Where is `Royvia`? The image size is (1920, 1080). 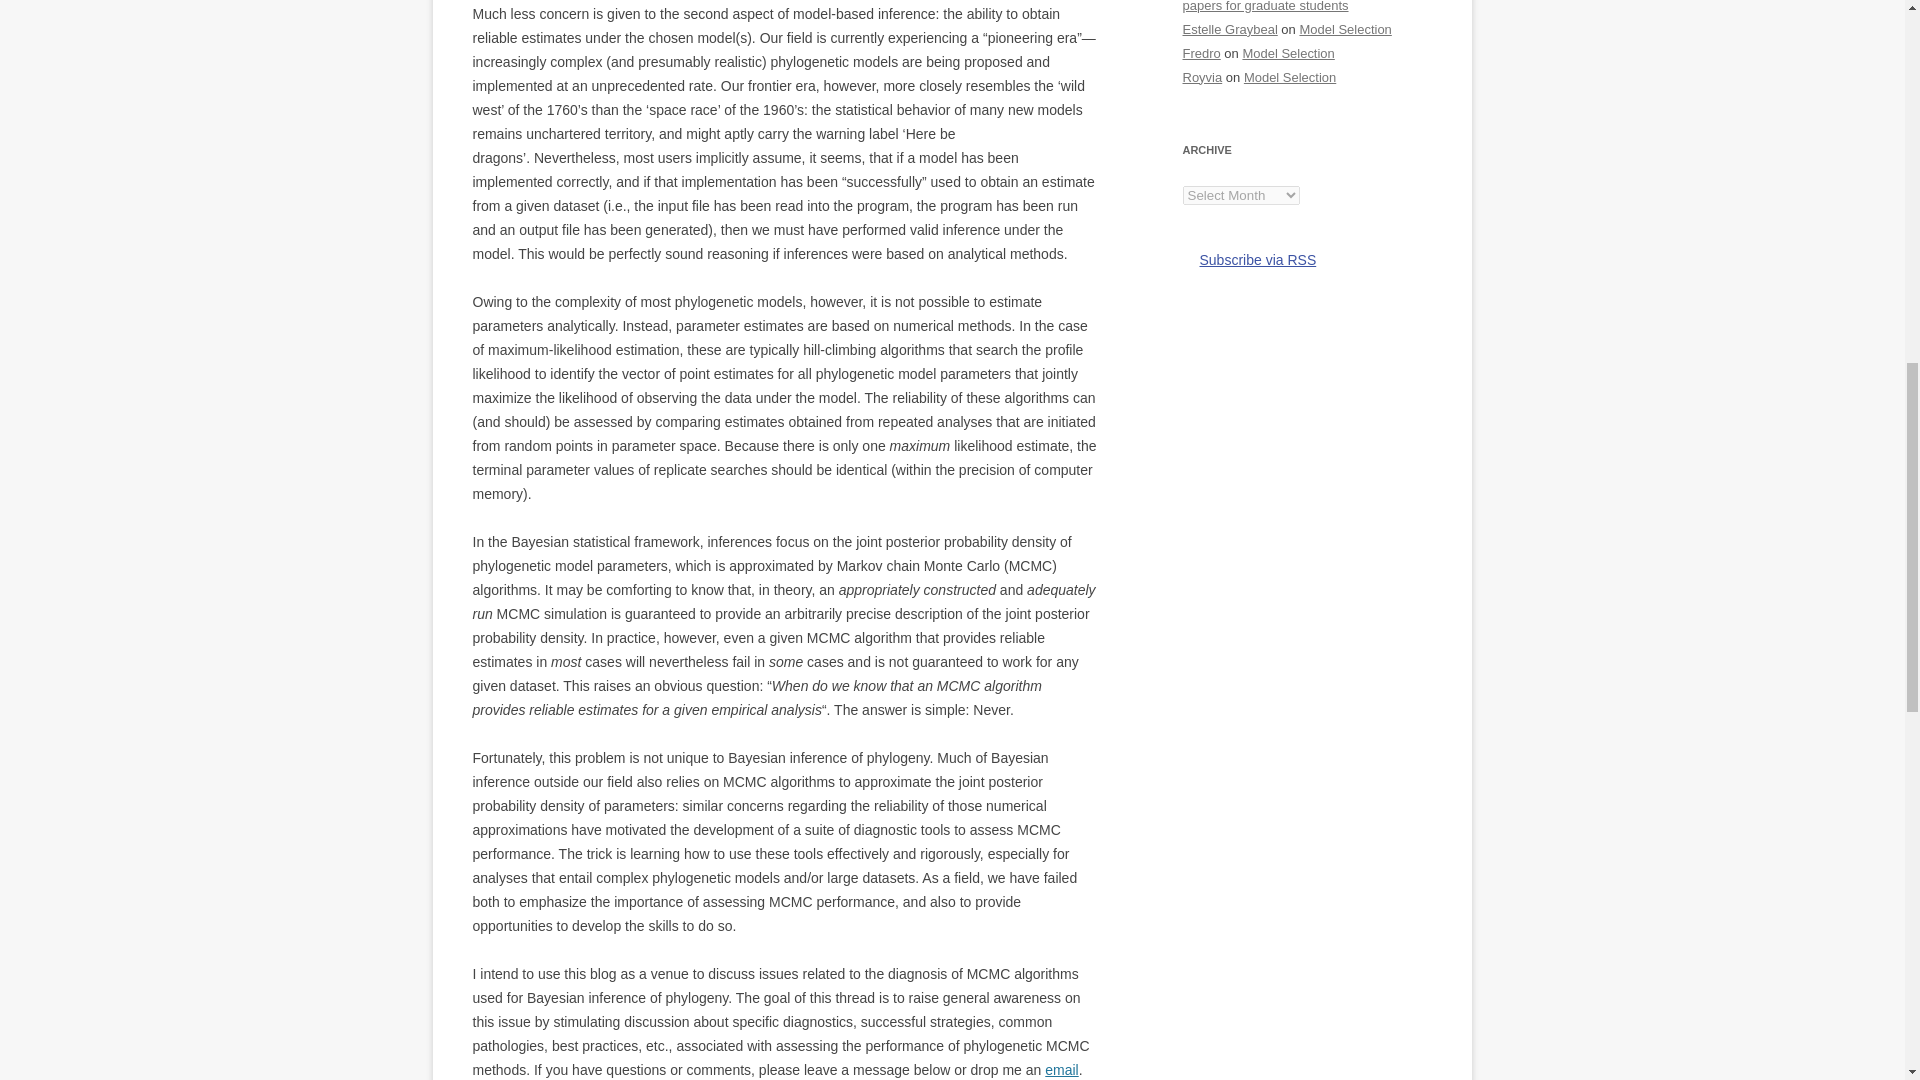
Royvia is located at coordinates (1202, 78).